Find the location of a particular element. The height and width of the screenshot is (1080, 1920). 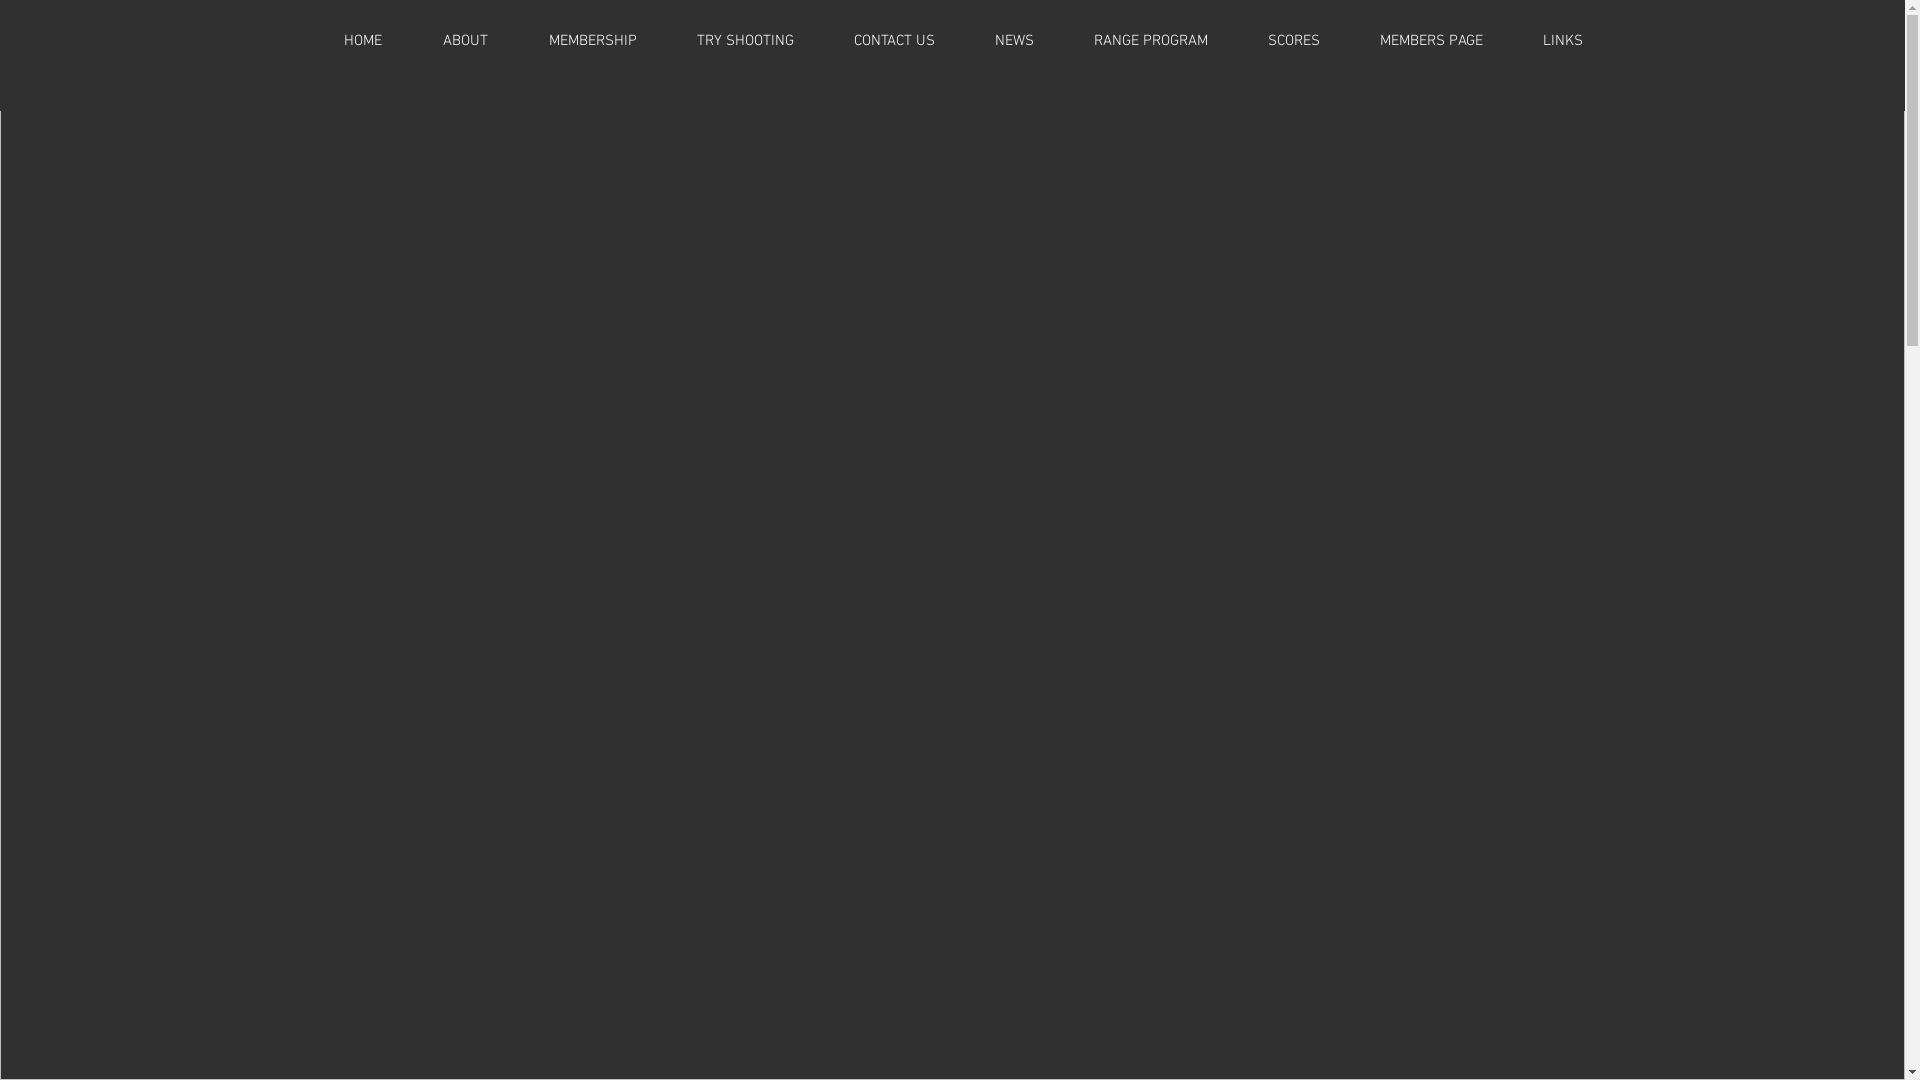

MEMBERS PAGE is located at coordinates (1432, 41).